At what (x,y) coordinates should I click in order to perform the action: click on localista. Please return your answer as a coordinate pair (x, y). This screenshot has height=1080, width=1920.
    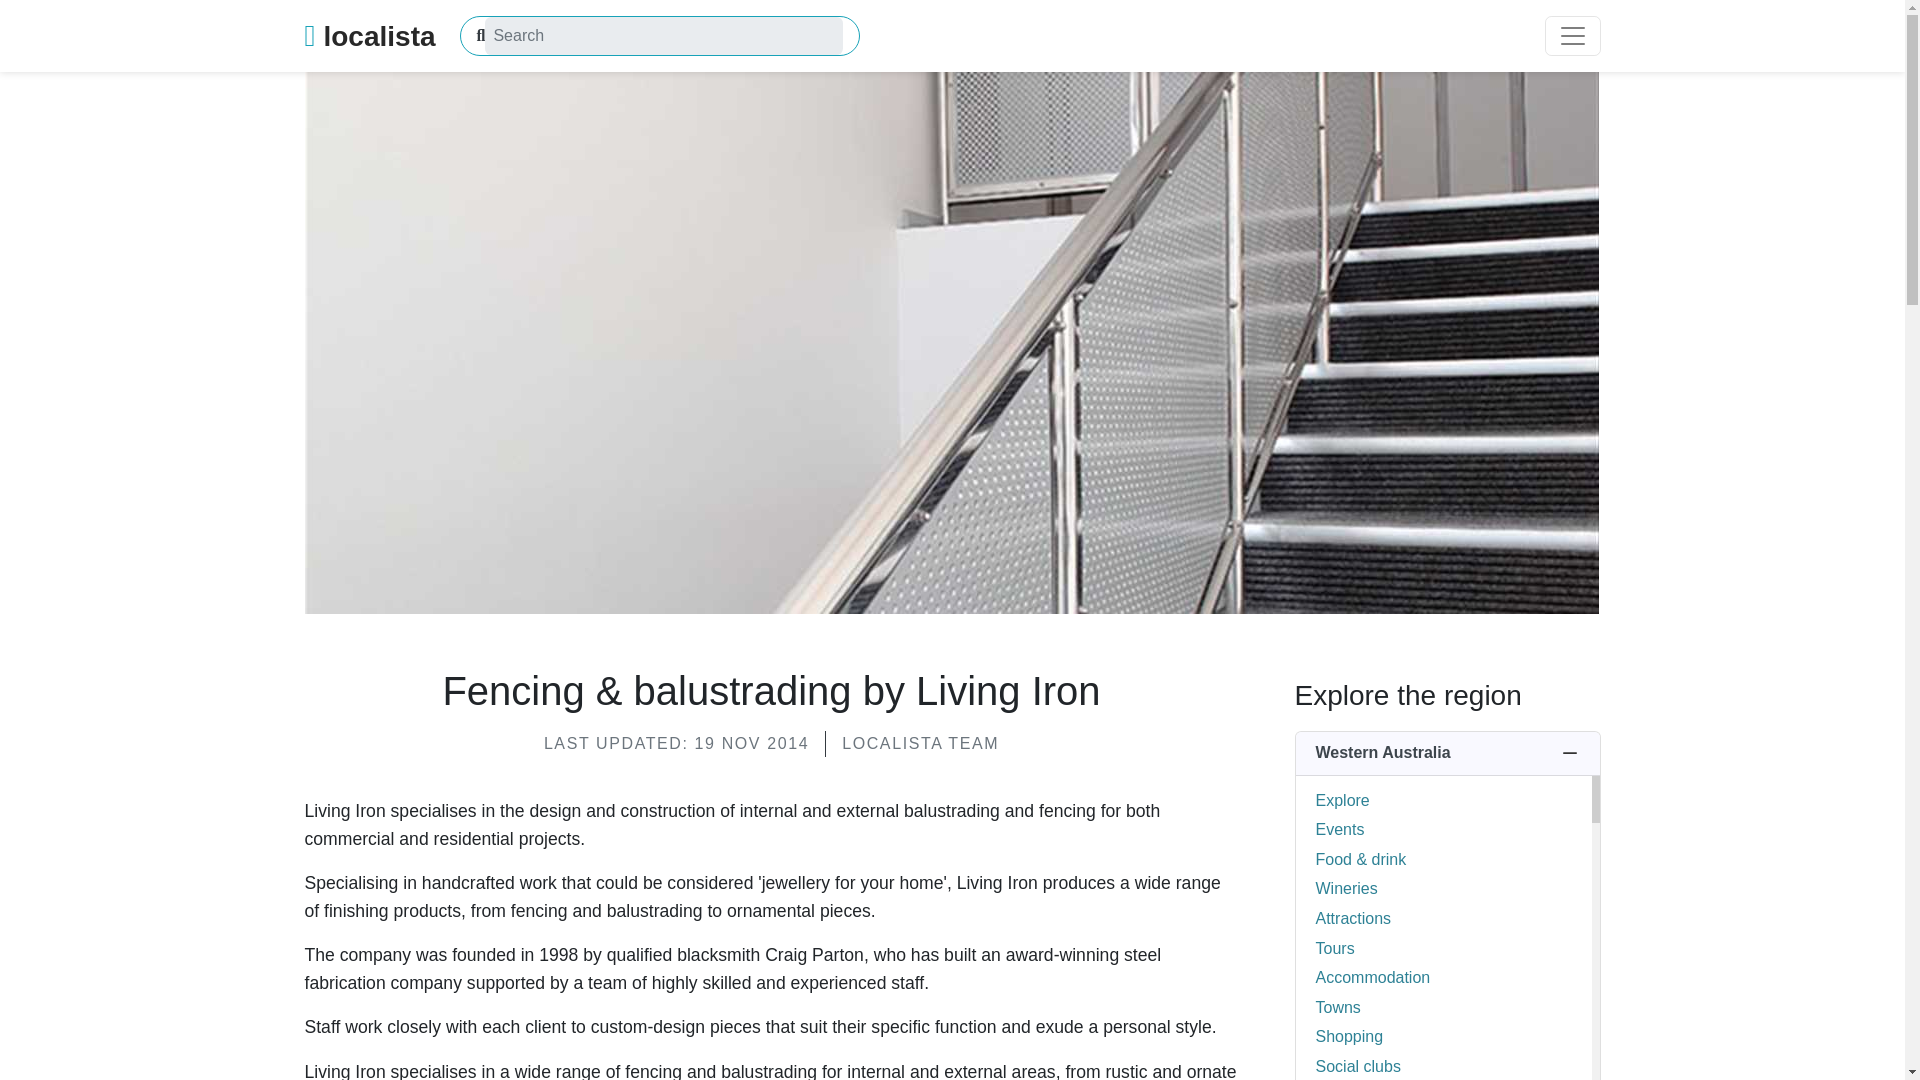
    Looking at the image, I should click on (369, 35).